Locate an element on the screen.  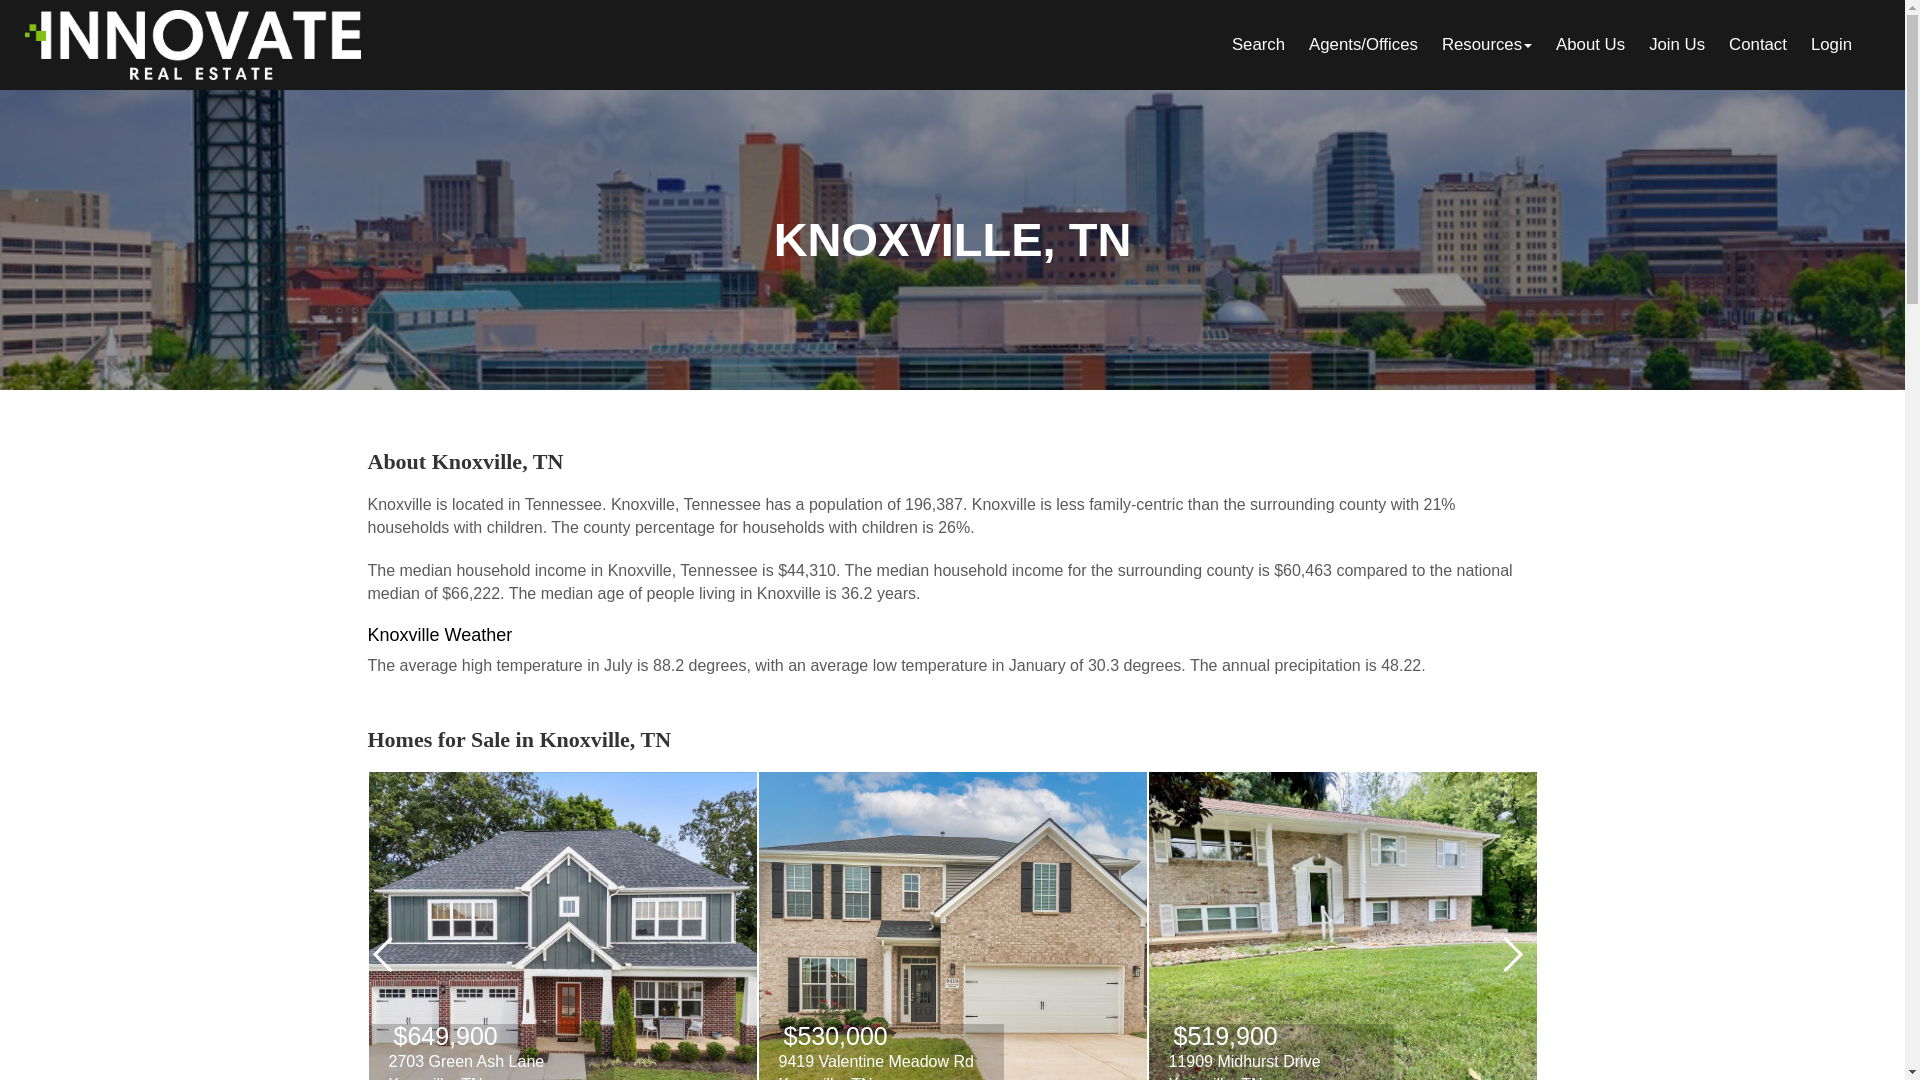
Search is located at coordinates (1258, 44).